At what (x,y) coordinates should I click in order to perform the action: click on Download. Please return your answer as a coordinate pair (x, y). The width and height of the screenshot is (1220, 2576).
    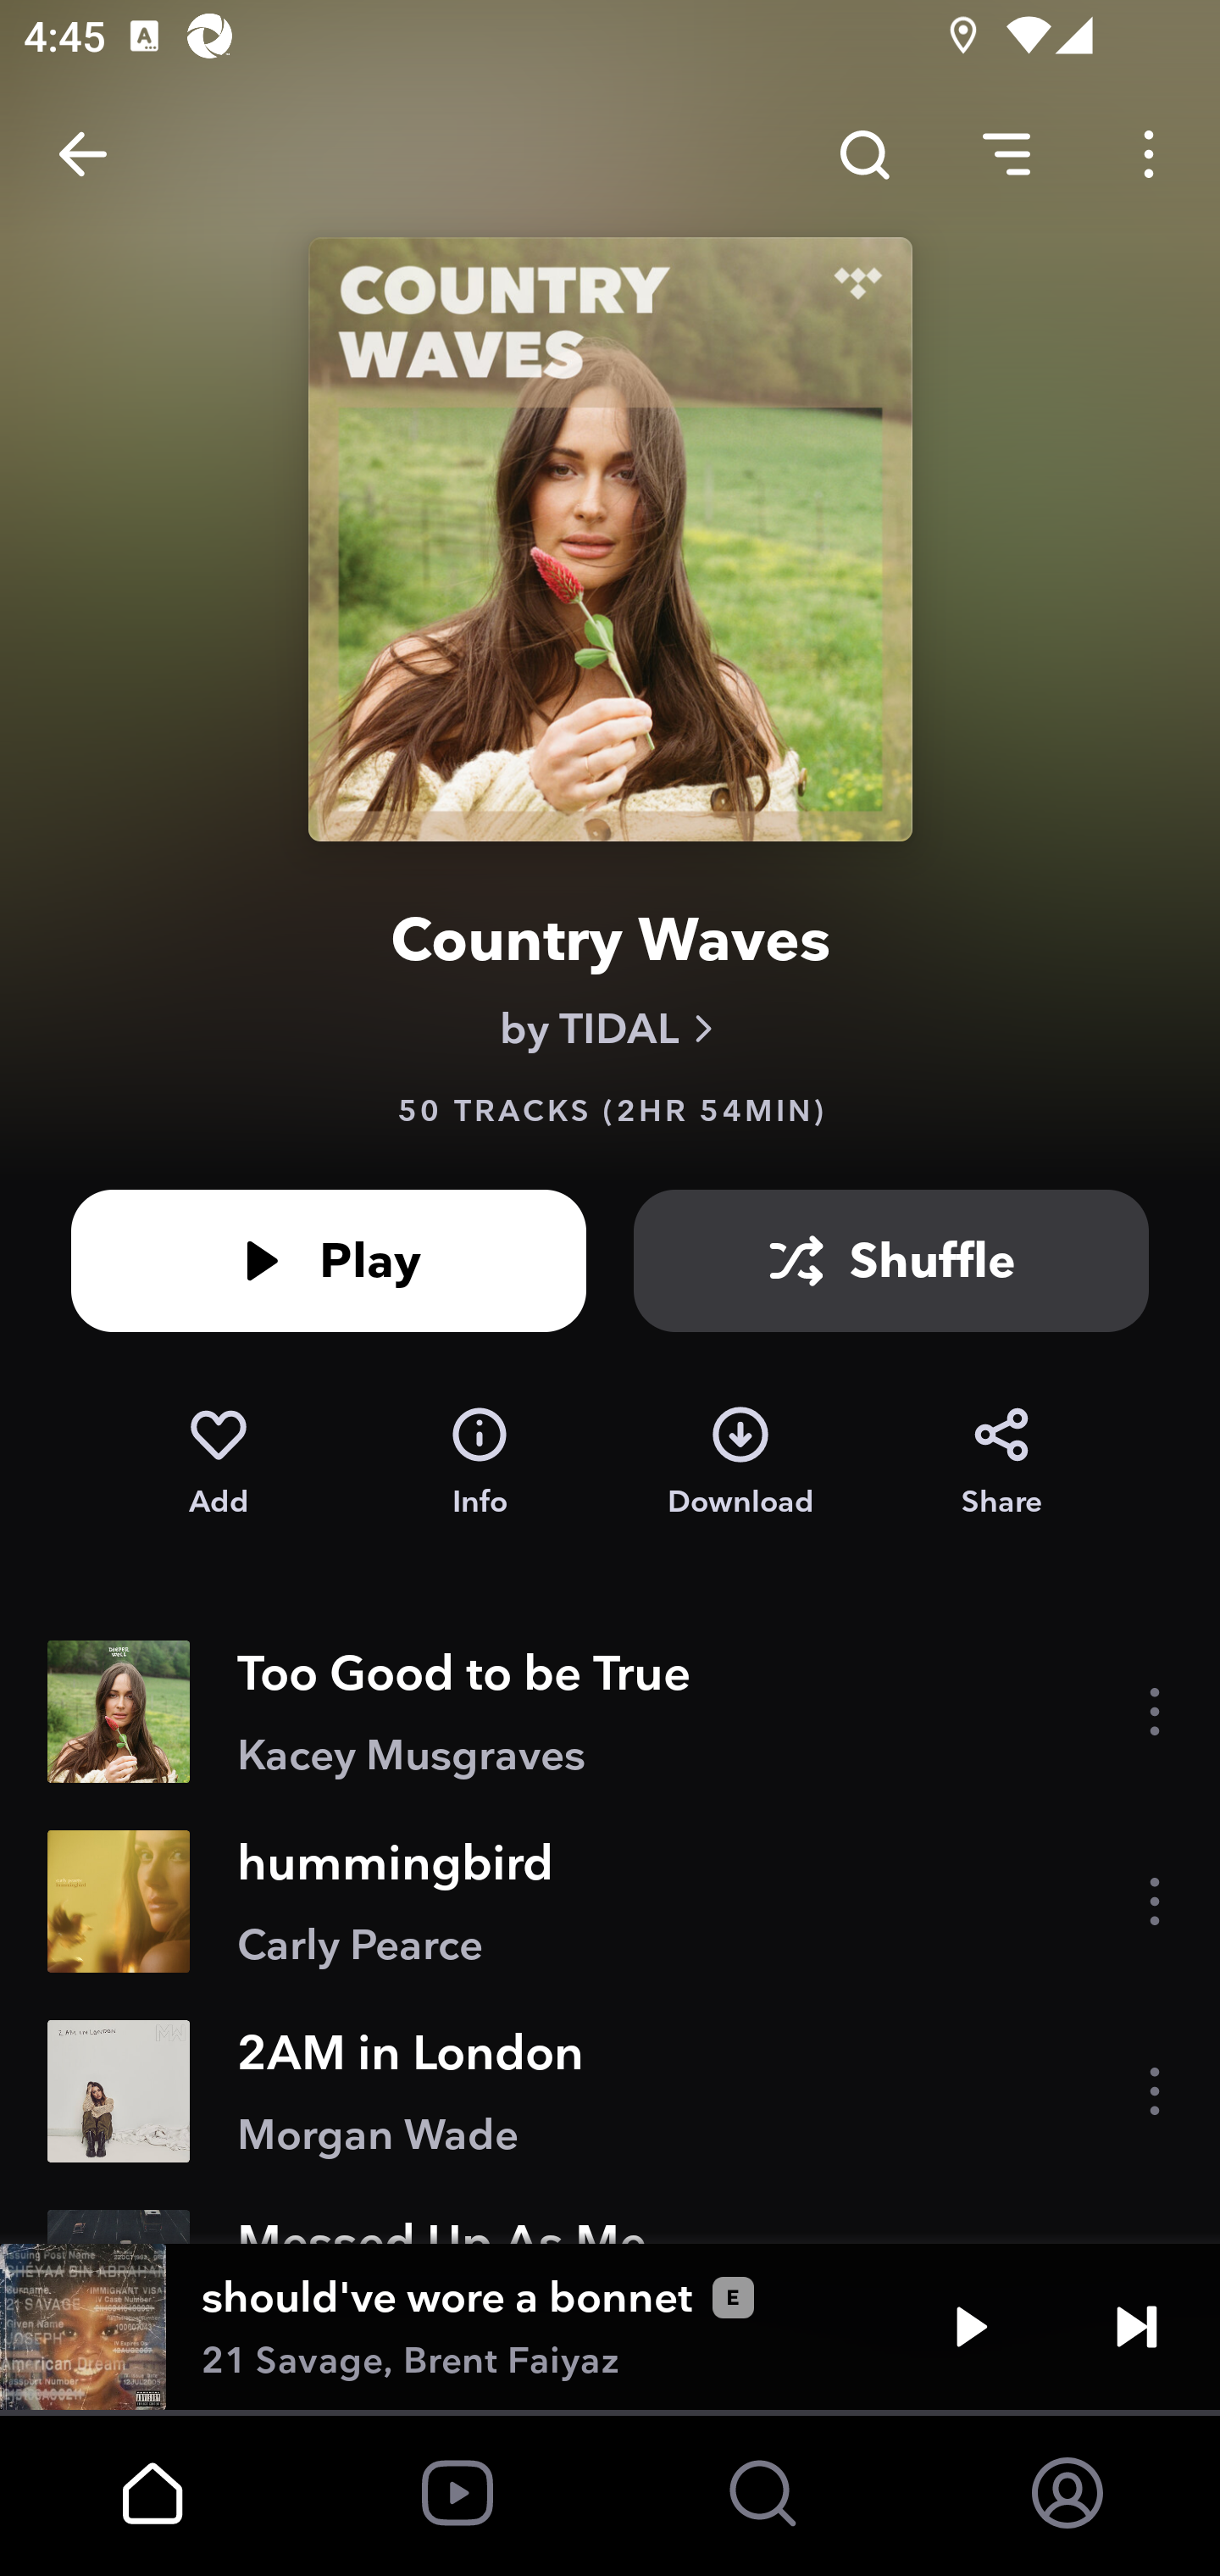
    Looking at the image, I should click on (740, 1463).